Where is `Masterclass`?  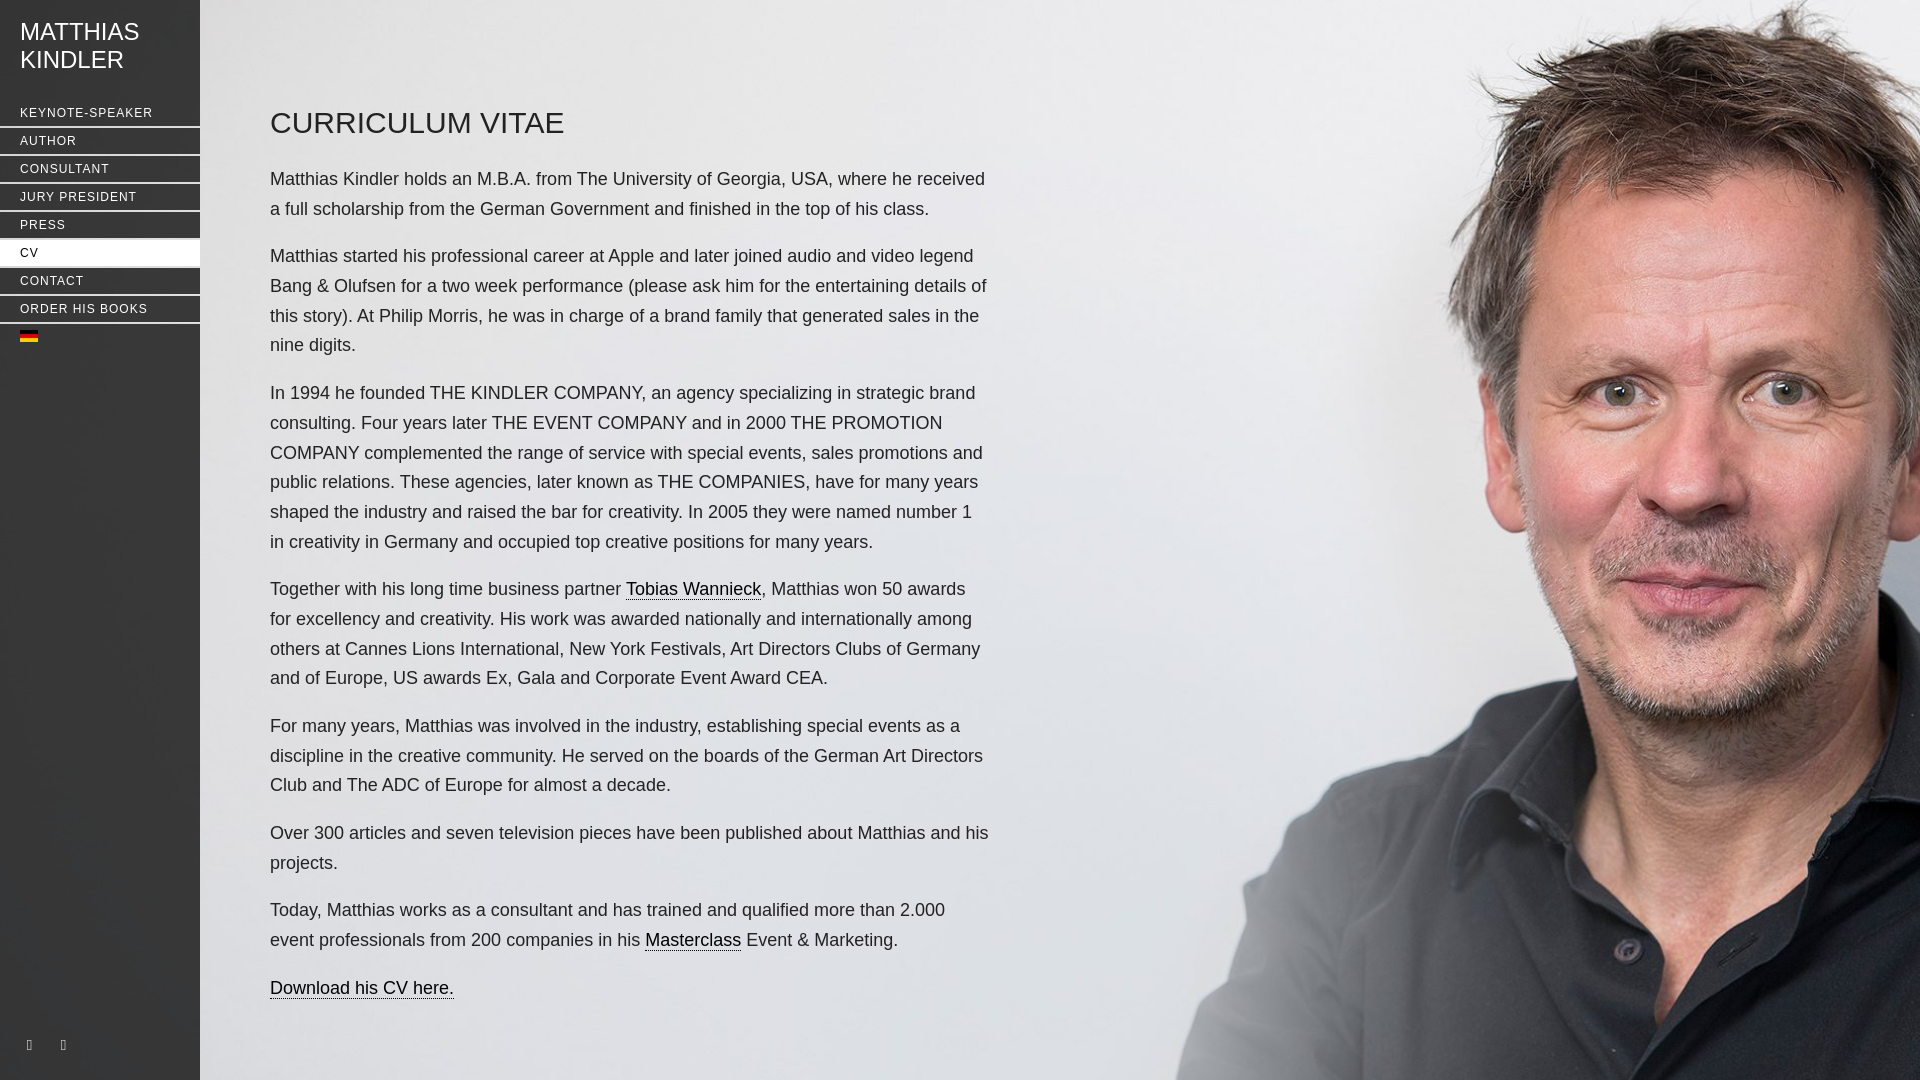
Masterclass is located at coordinates (100, 280).